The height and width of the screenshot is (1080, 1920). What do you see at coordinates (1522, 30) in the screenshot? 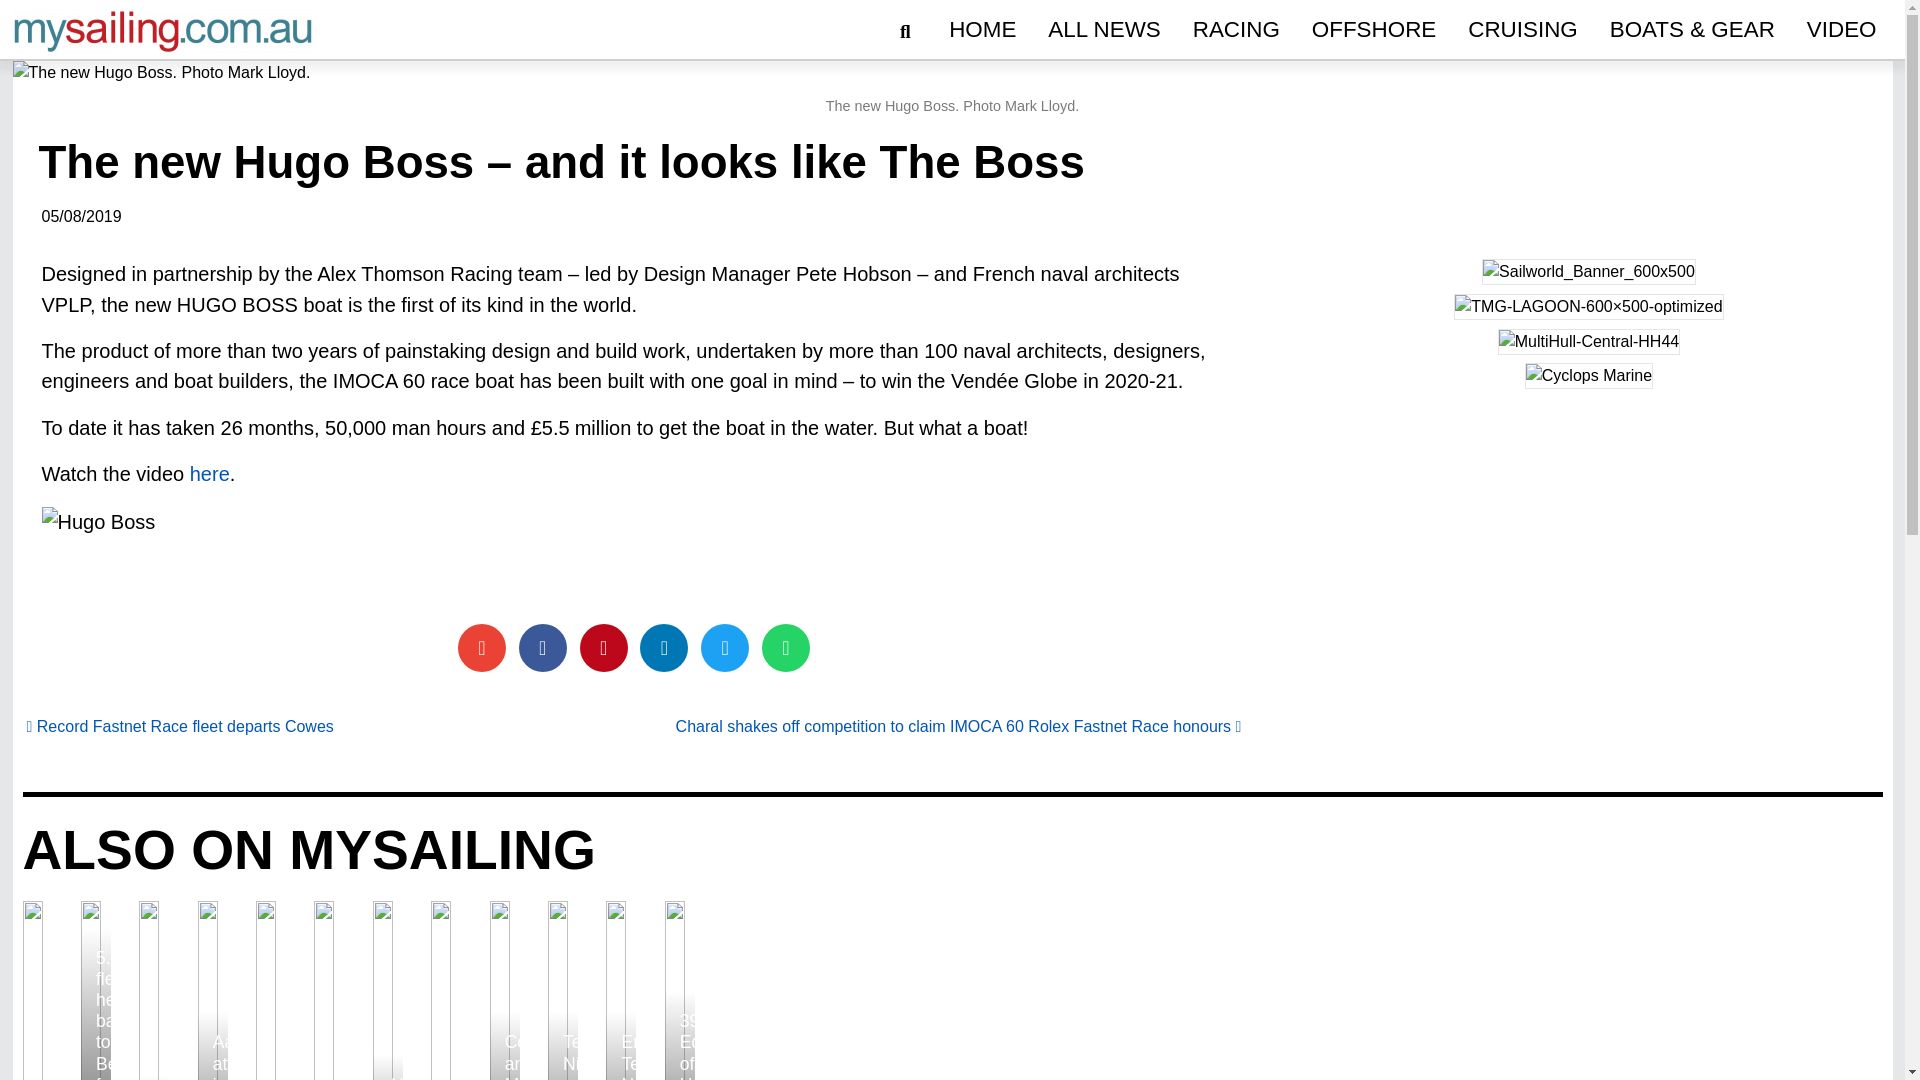
I see `Cruising` at bounding box center [1522, 30].